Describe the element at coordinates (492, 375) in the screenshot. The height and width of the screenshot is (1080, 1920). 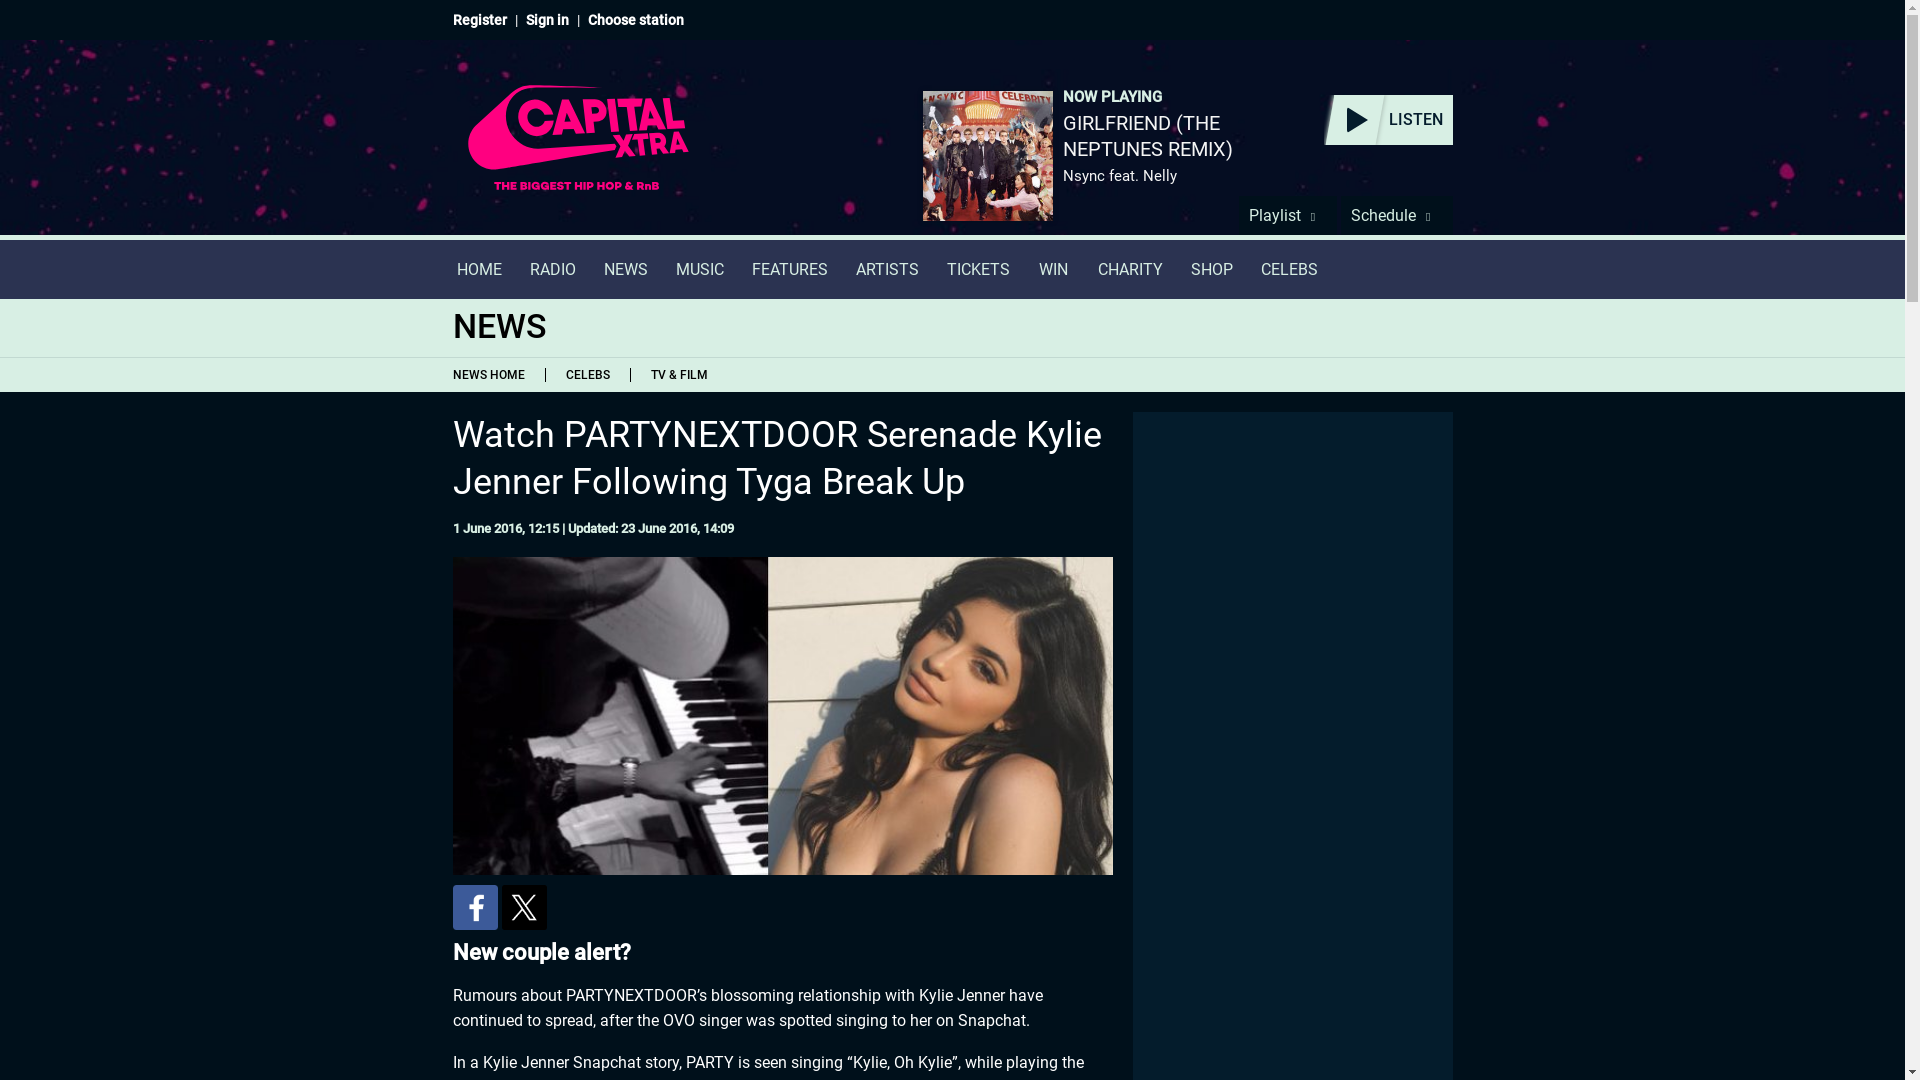
I see `NEWS HOME` at that location.